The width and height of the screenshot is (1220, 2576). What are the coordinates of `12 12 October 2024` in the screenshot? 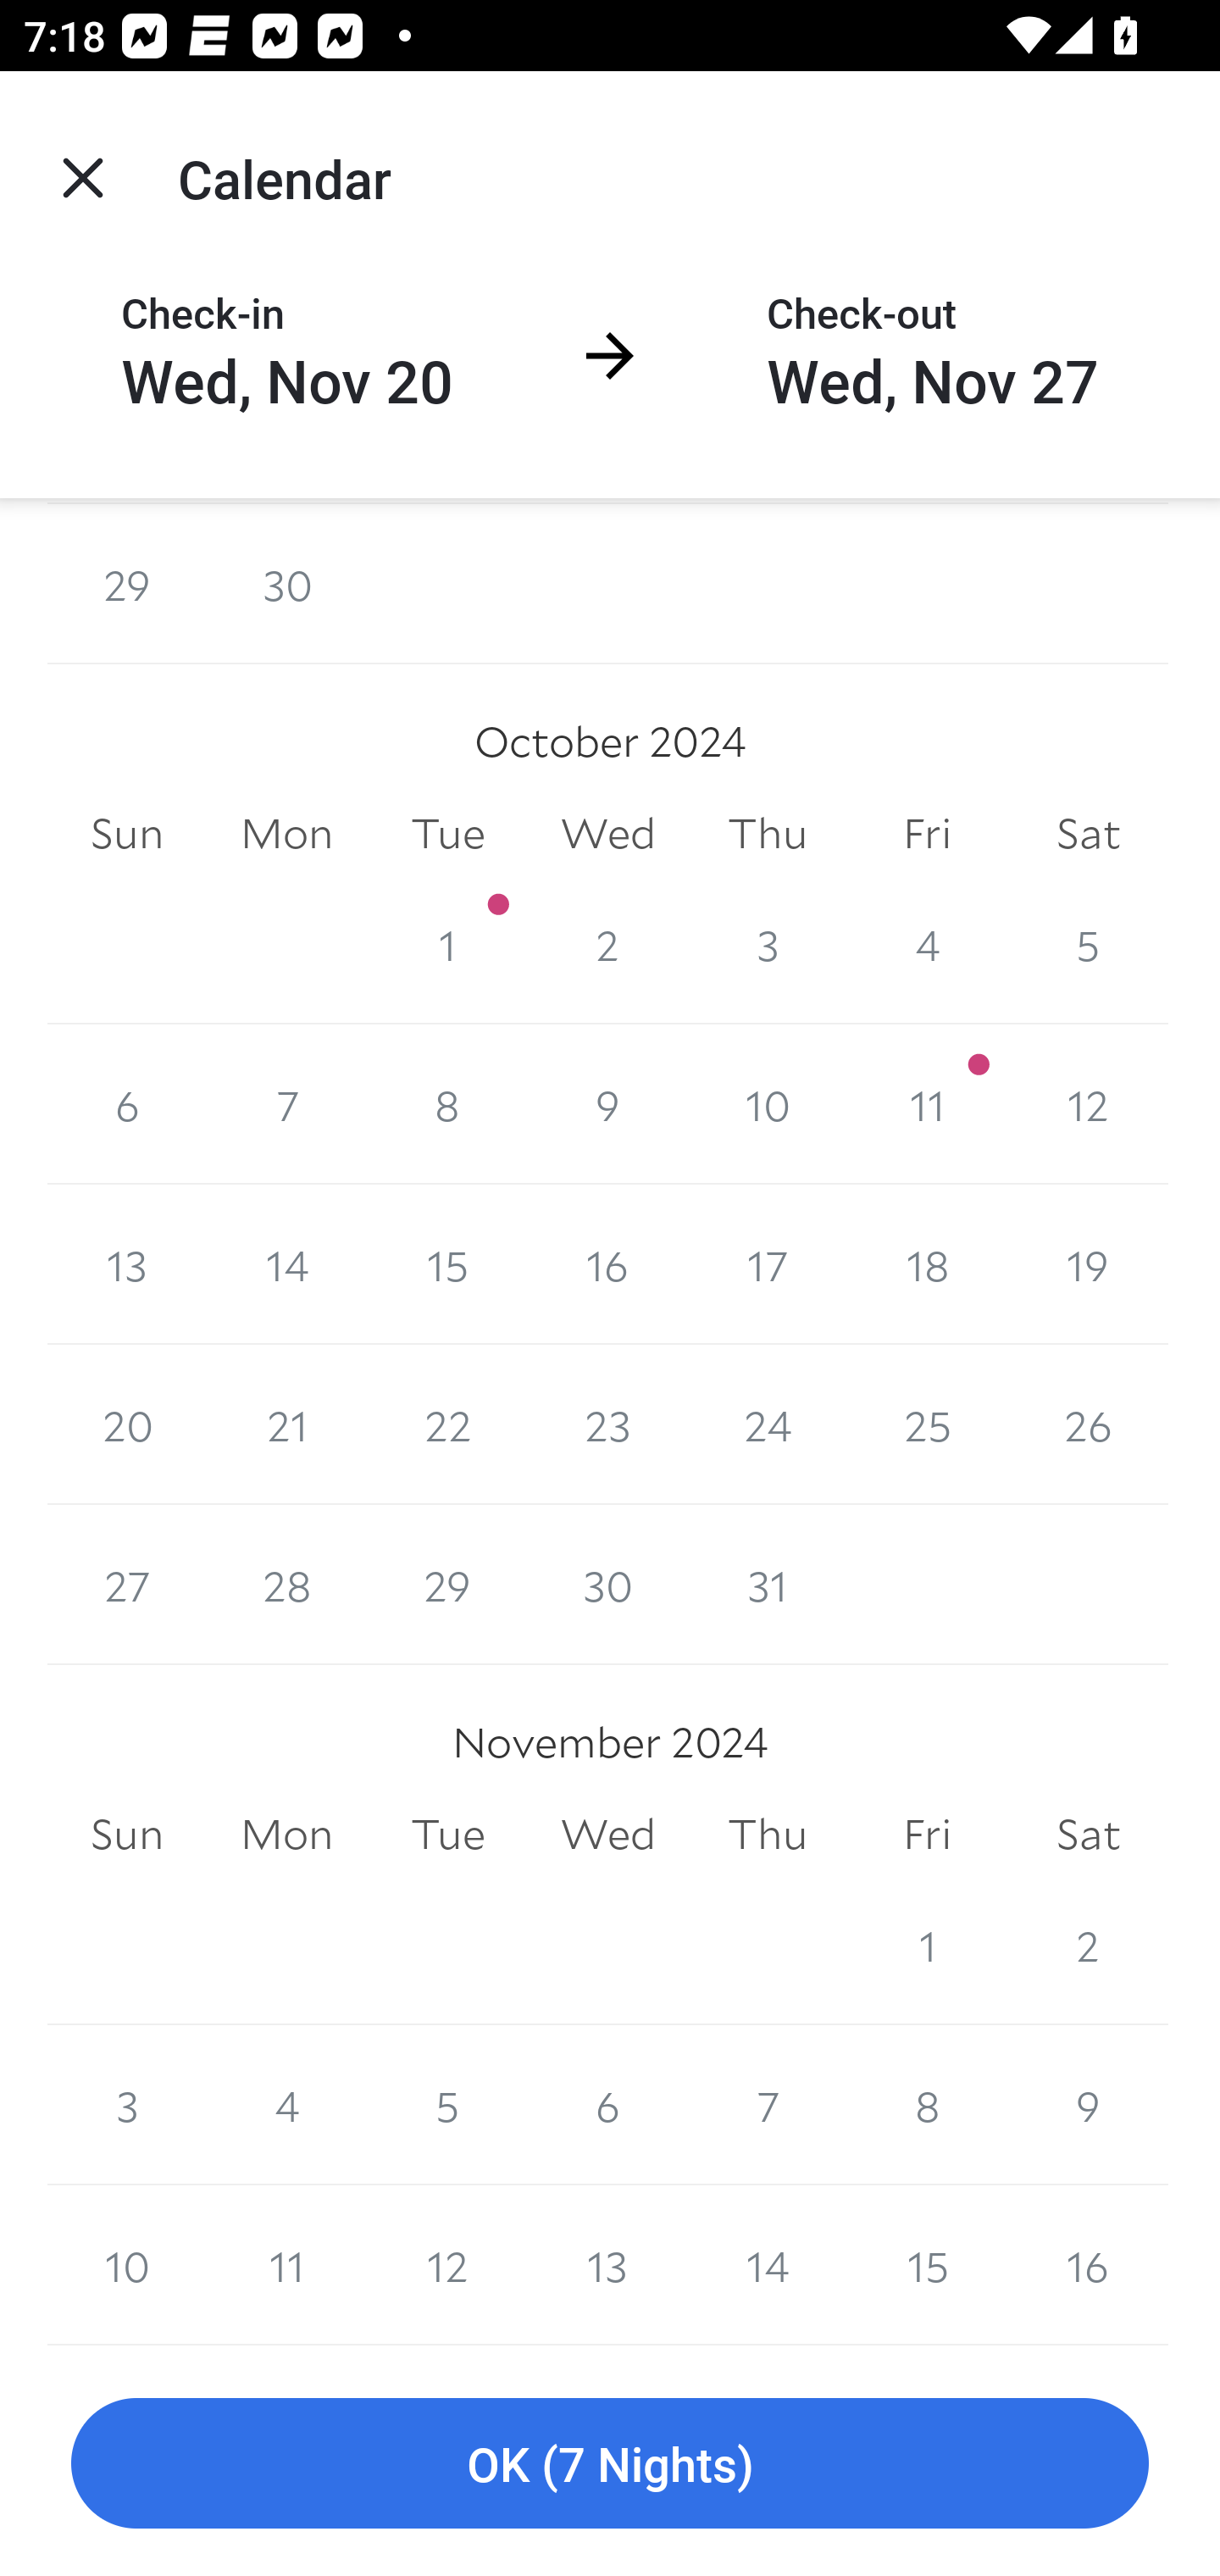 It's located at (1088, 1105).